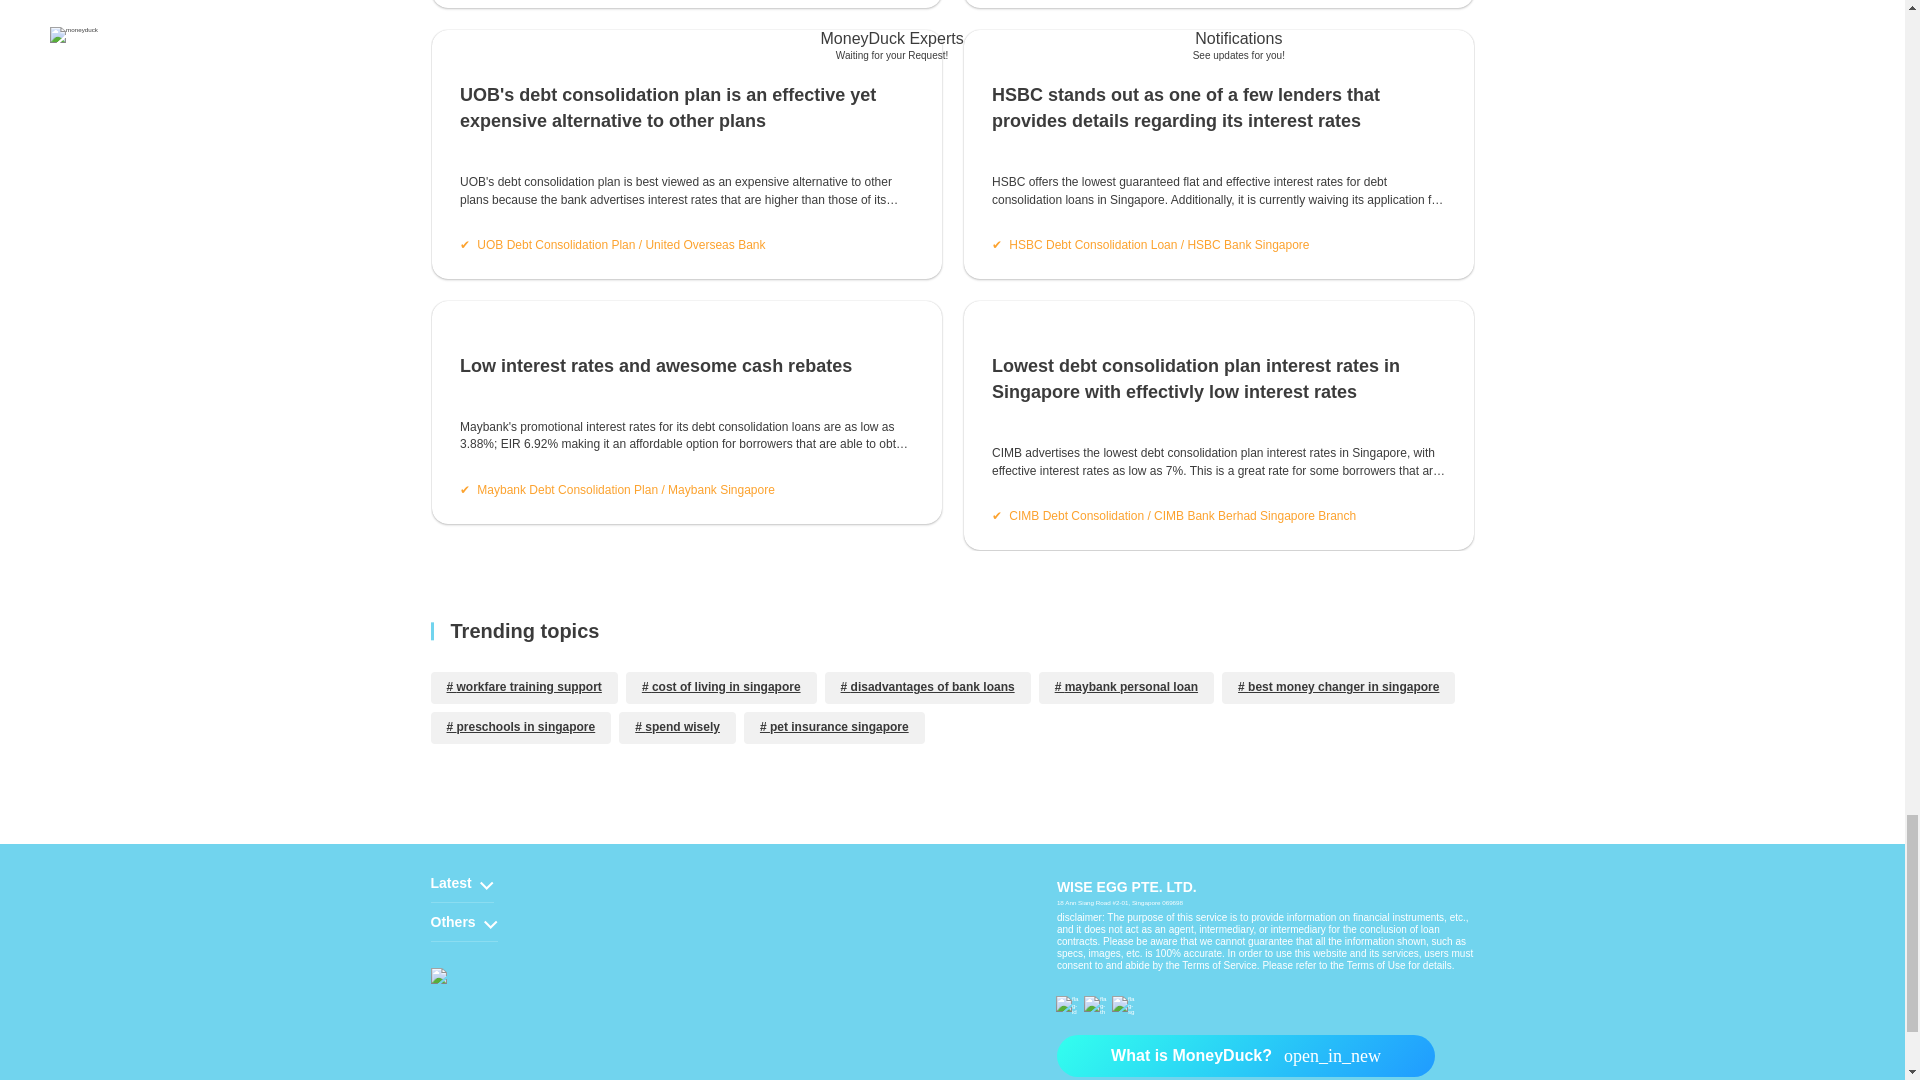  Describe the element at coordinates (523, 526) in the screenshot. I see `workfare training support` at that location.